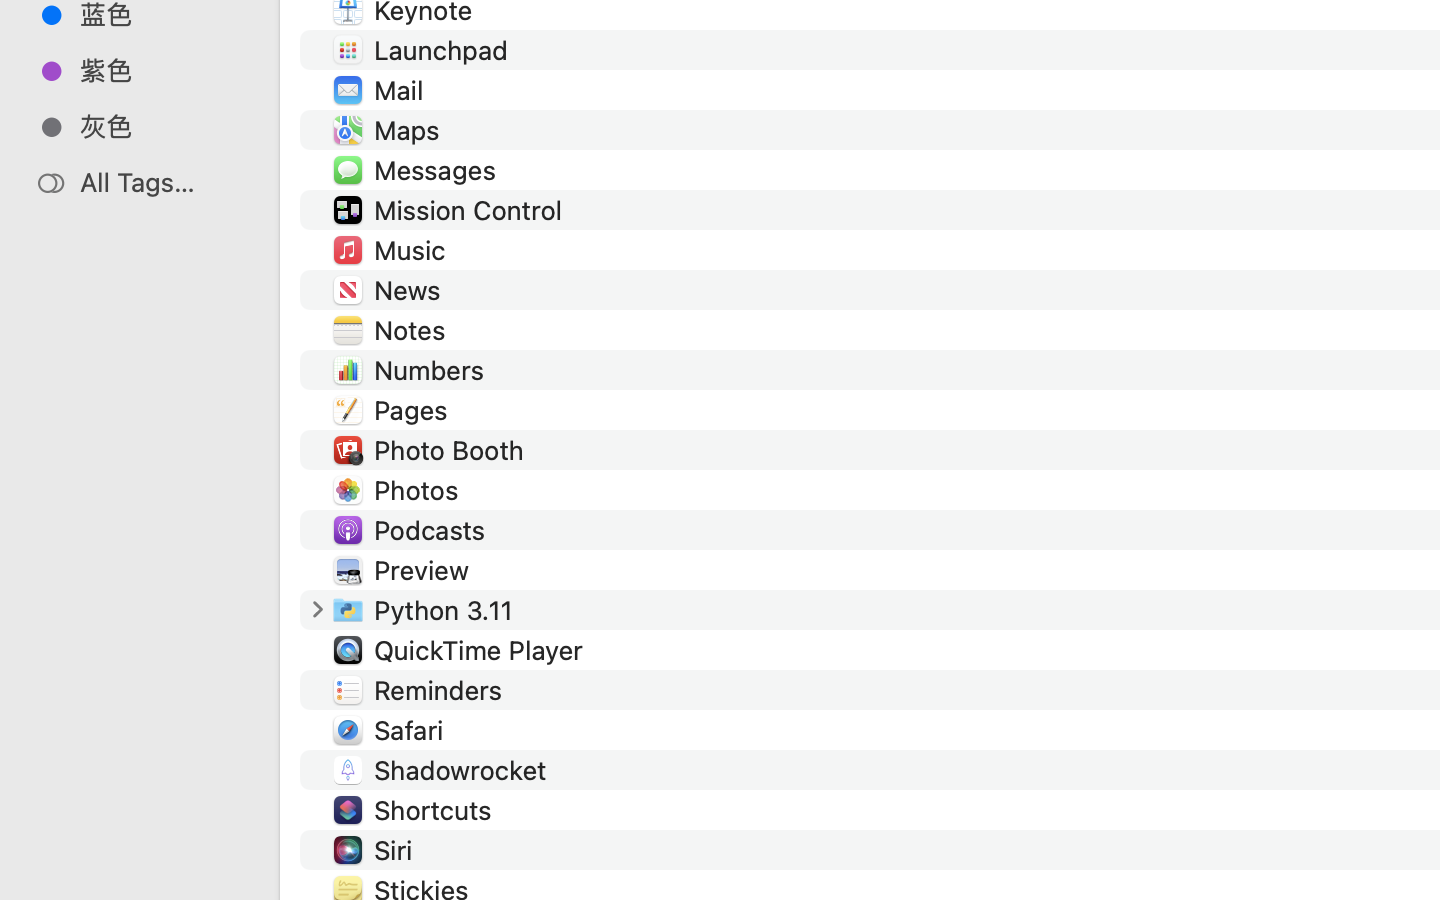 Image resolution: width=1440 pixels, height=900 pixels. Describe the element at coordinates (24, 878) in the screenshot. I see `0` at that location.